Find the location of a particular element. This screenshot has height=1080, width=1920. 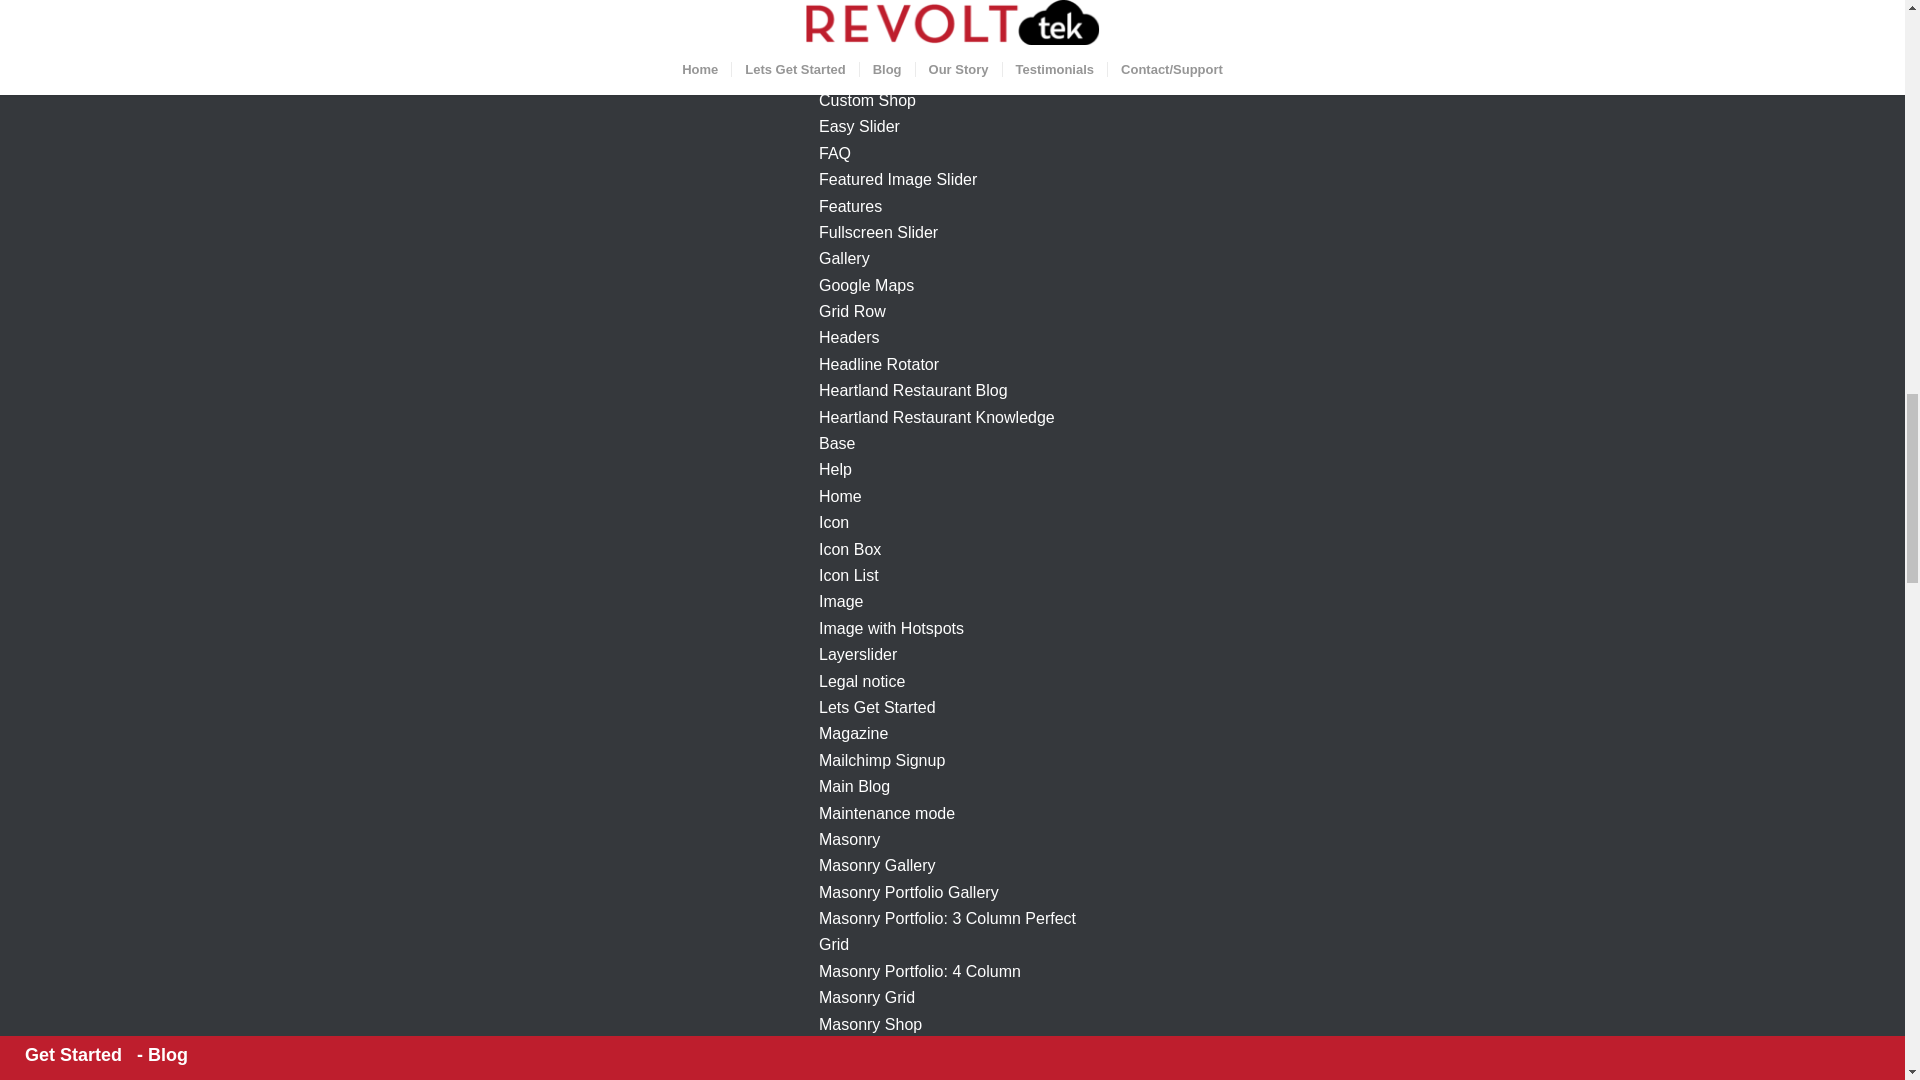

Google Maps is located at coordinates (866, 284).